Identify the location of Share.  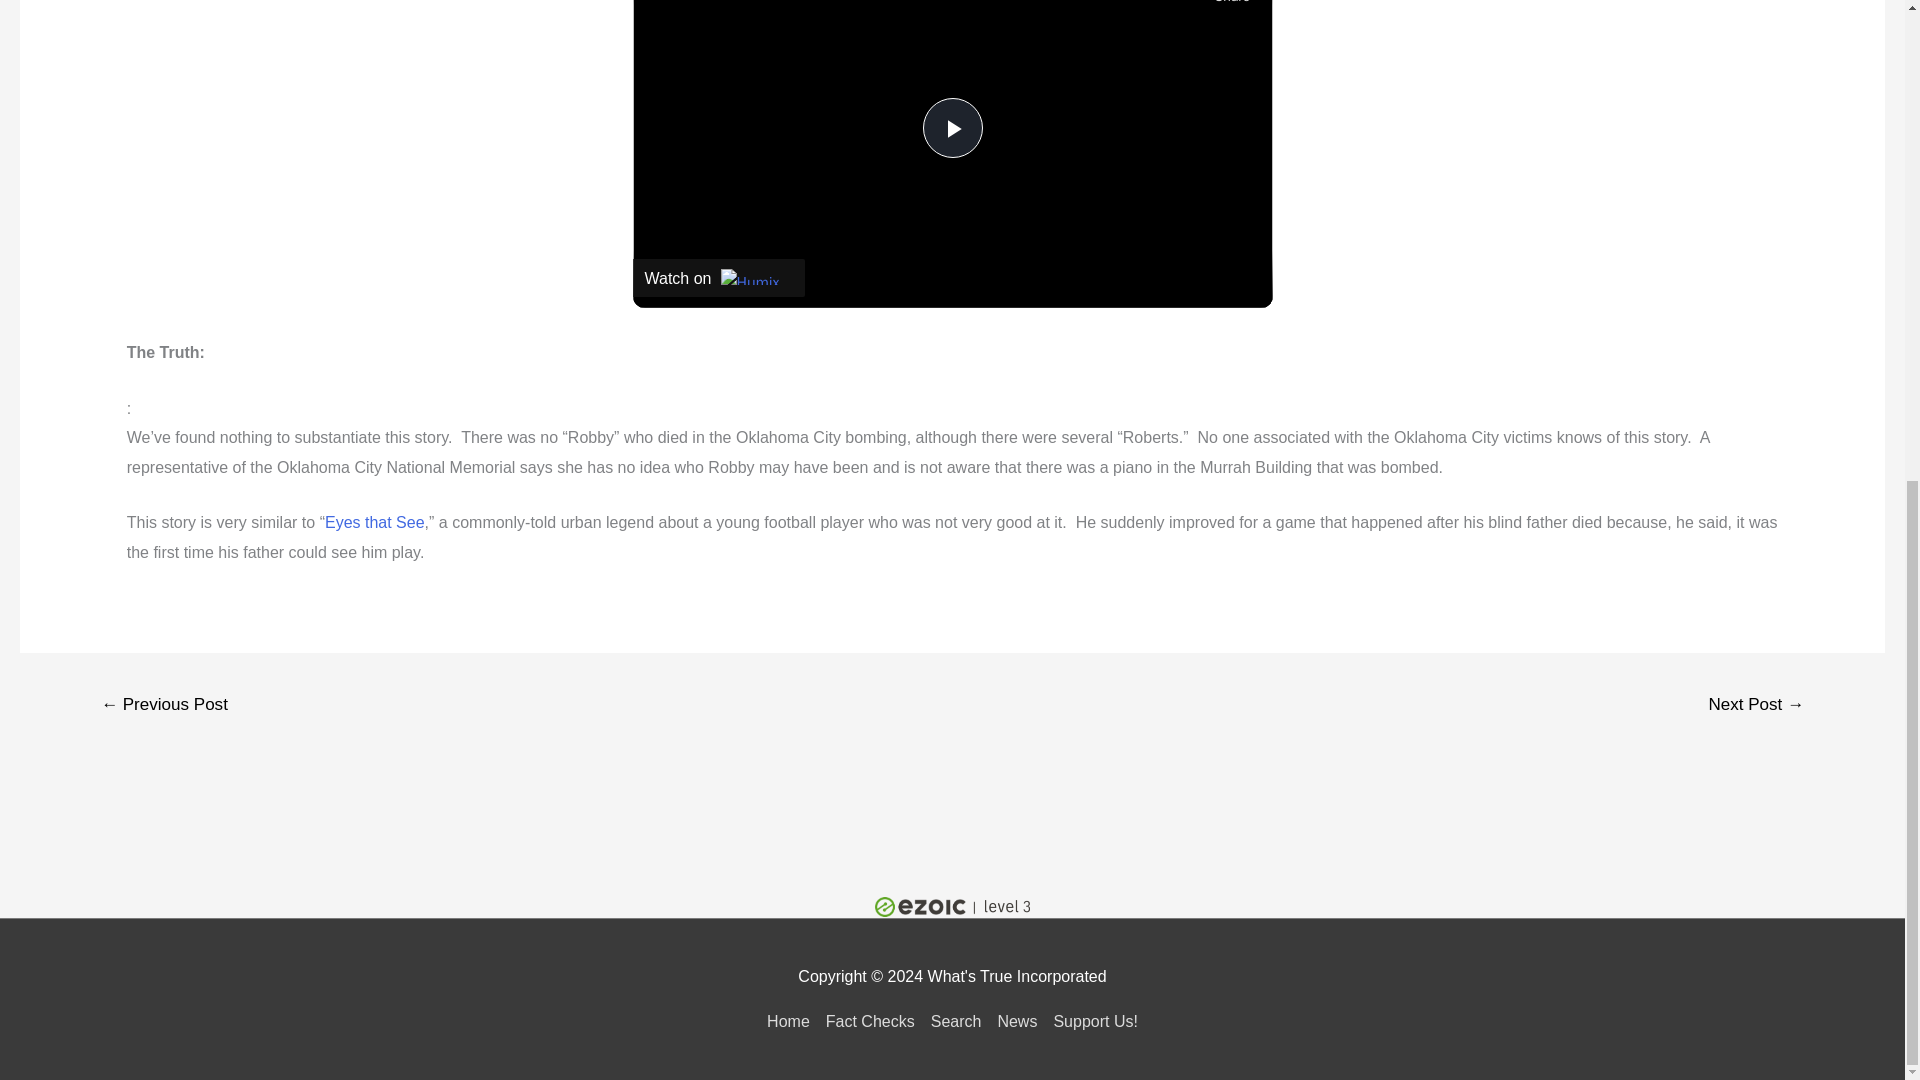
(1231, 4).